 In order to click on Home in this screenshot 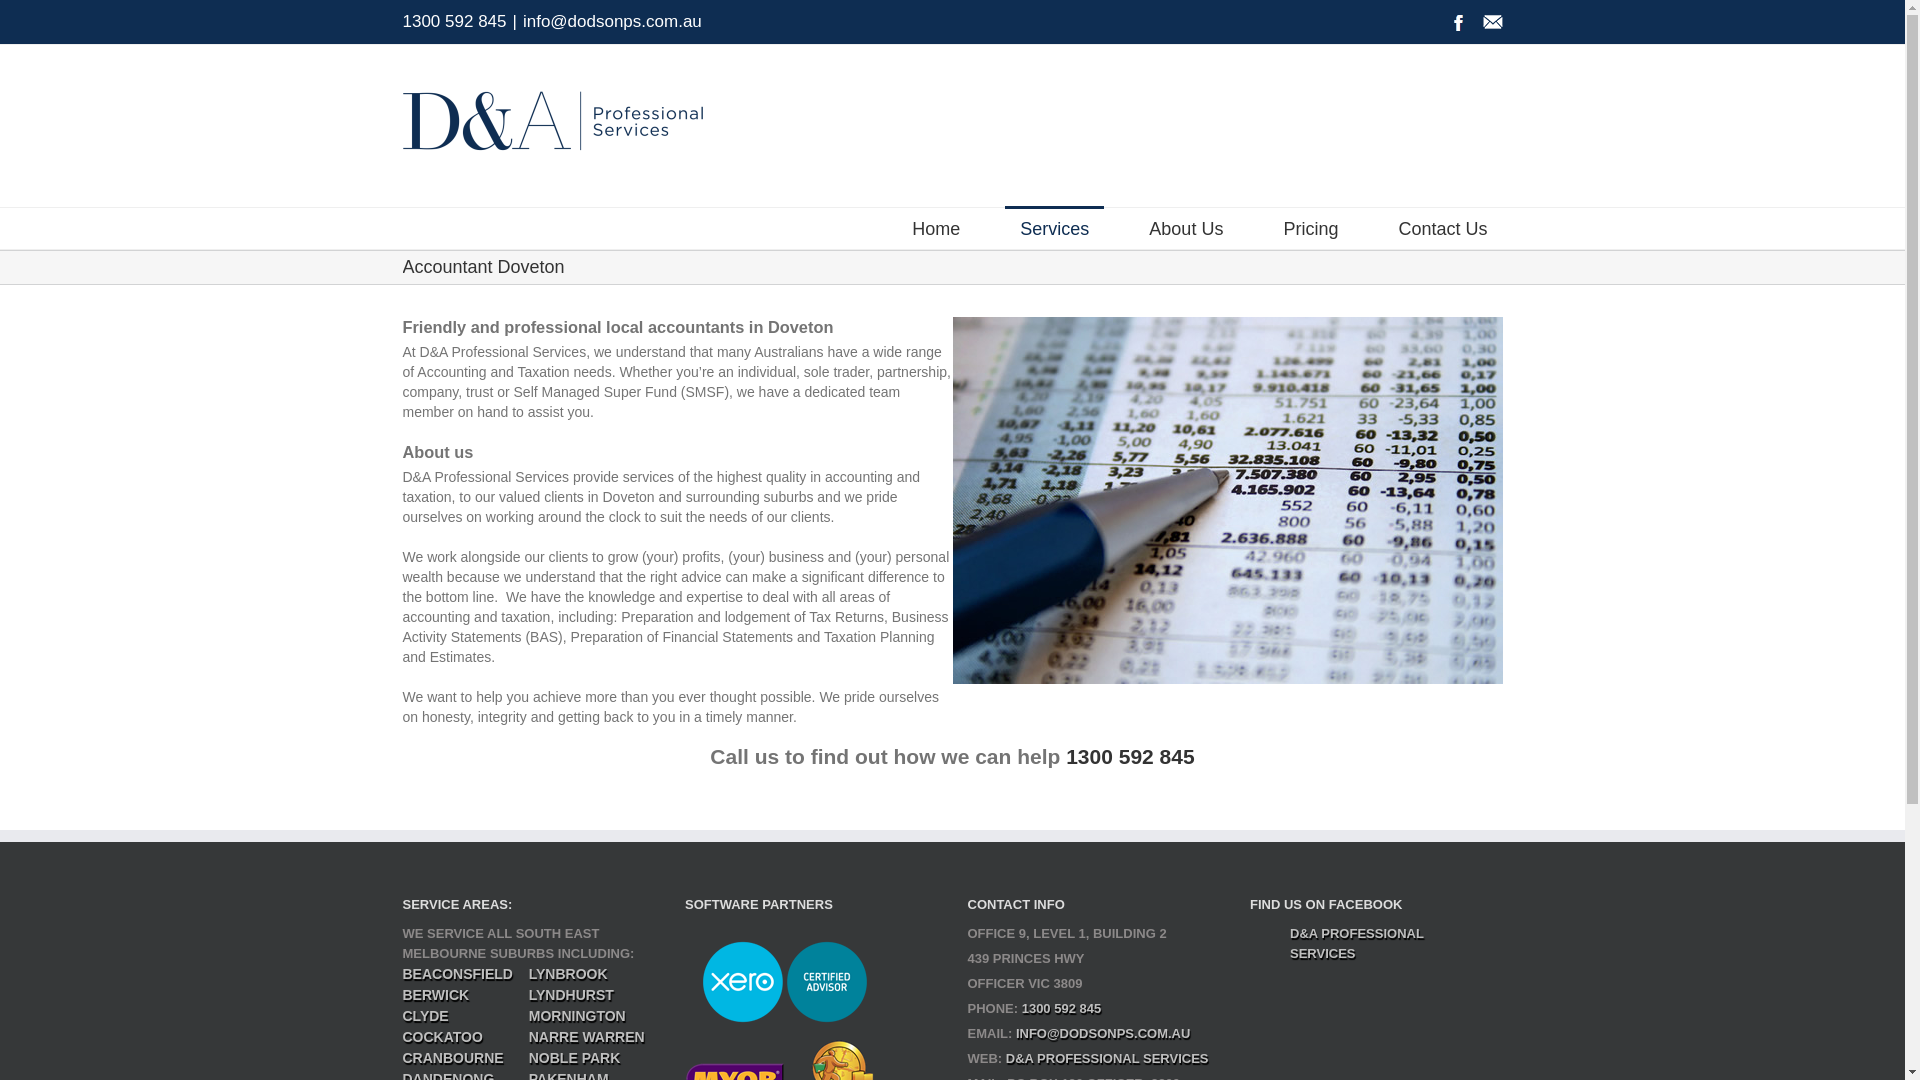, I will do `click(936, 228)`.